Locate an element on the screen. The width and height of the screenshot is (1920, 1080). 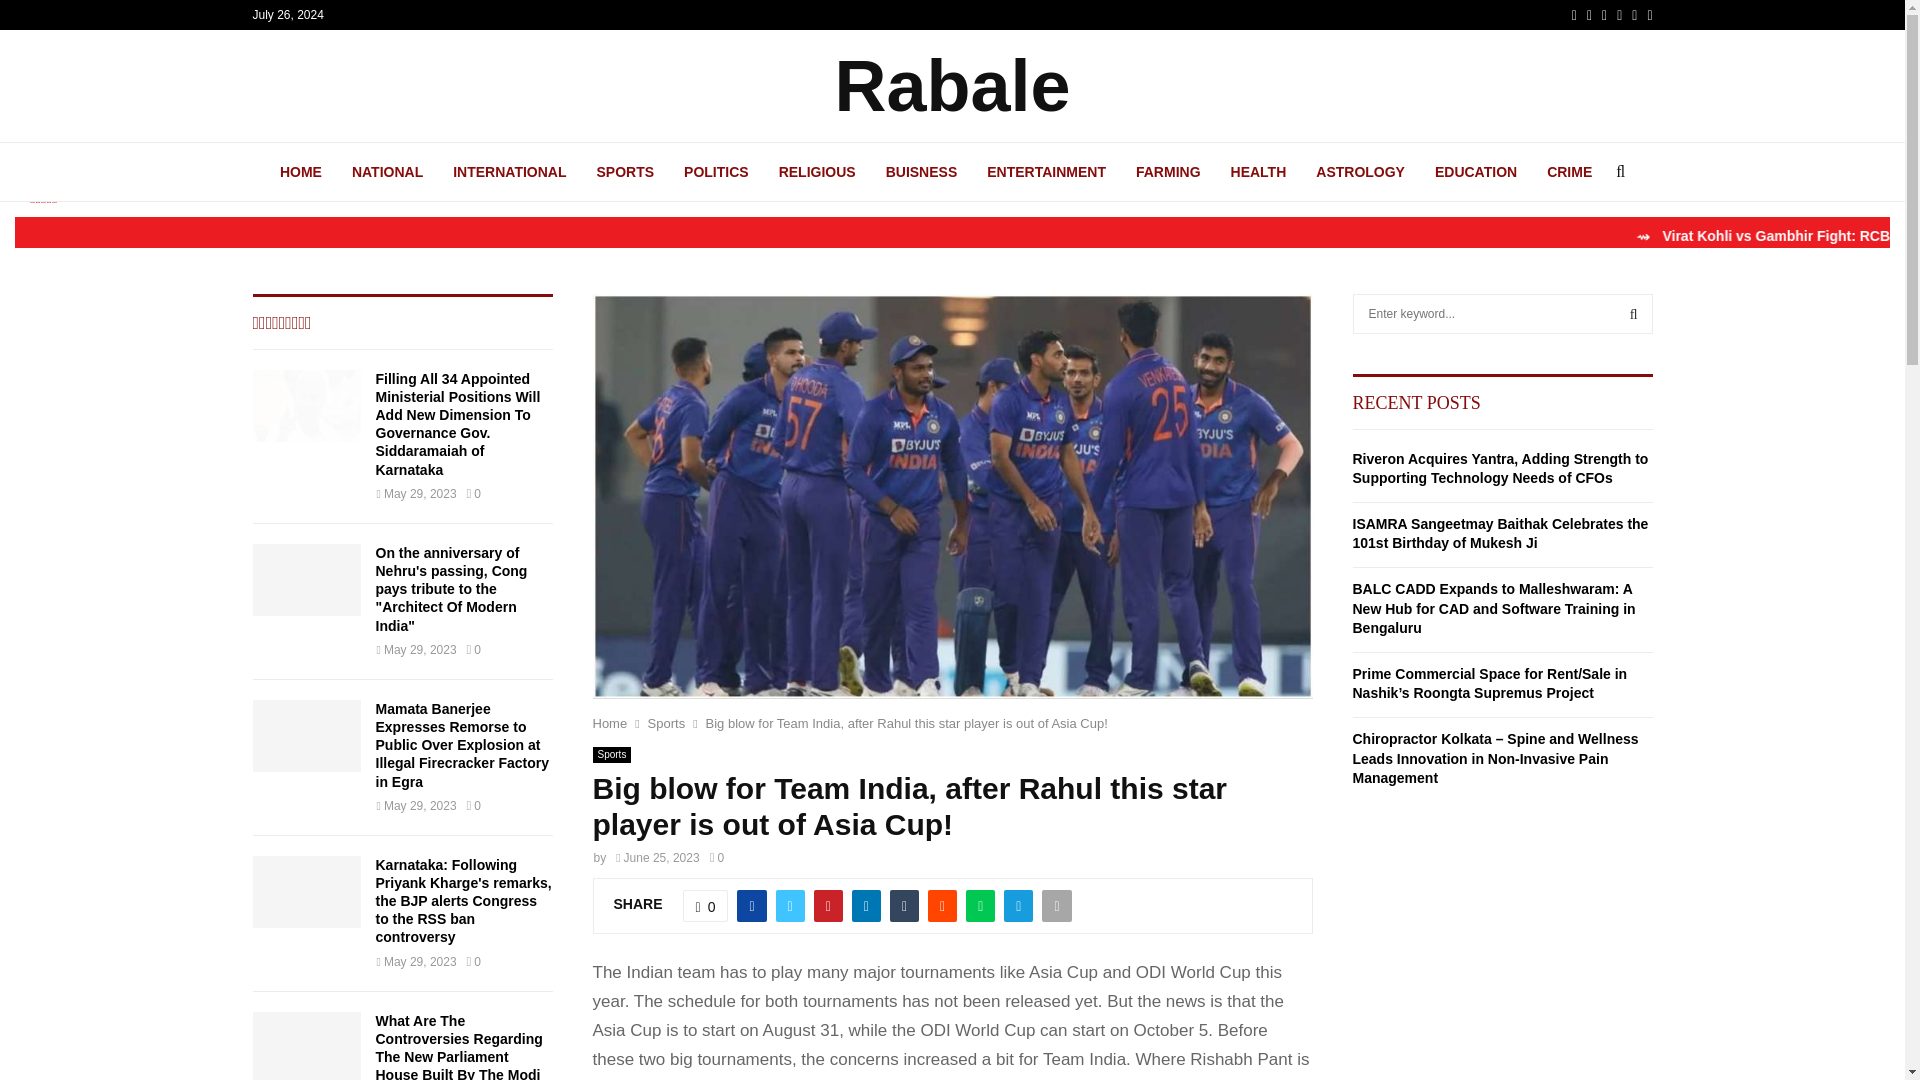
Sports is located at coordinates (611, 754).